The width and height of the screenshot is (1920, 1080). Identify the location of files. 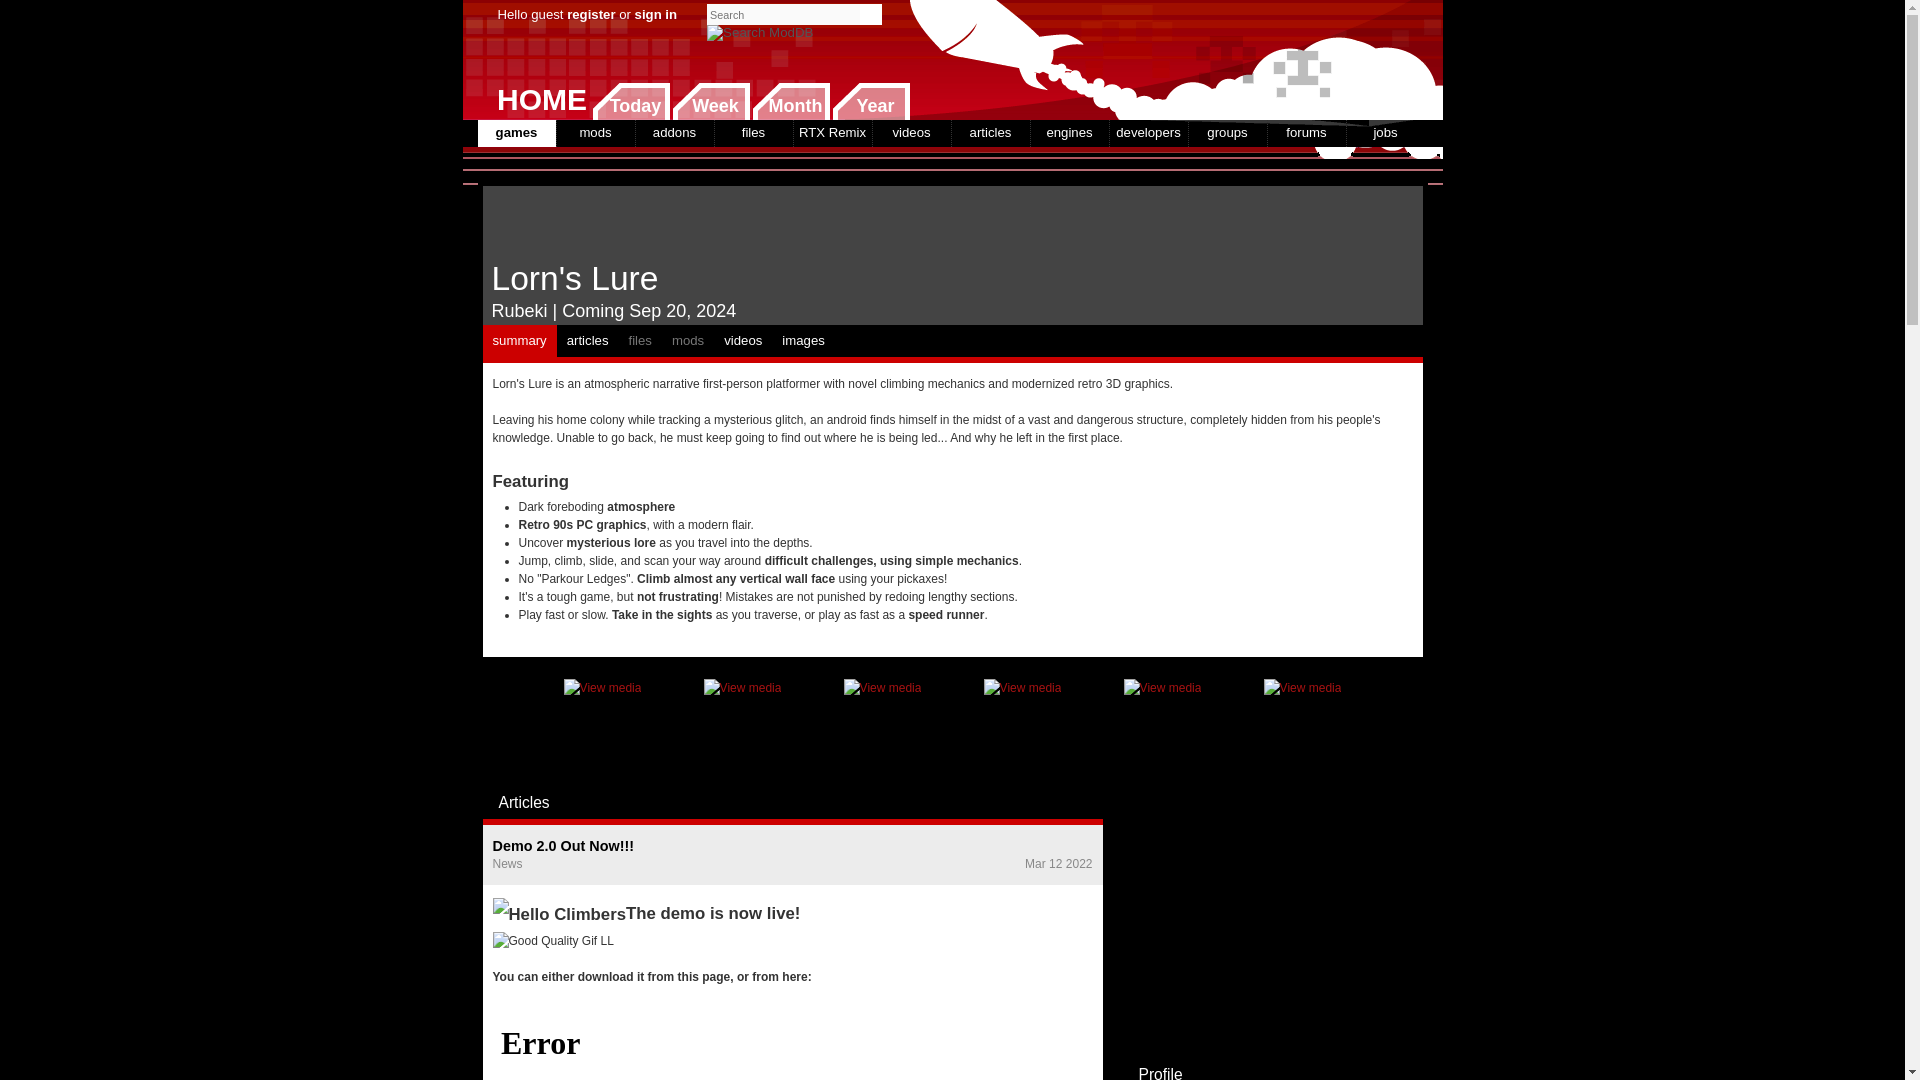
(752, 132).